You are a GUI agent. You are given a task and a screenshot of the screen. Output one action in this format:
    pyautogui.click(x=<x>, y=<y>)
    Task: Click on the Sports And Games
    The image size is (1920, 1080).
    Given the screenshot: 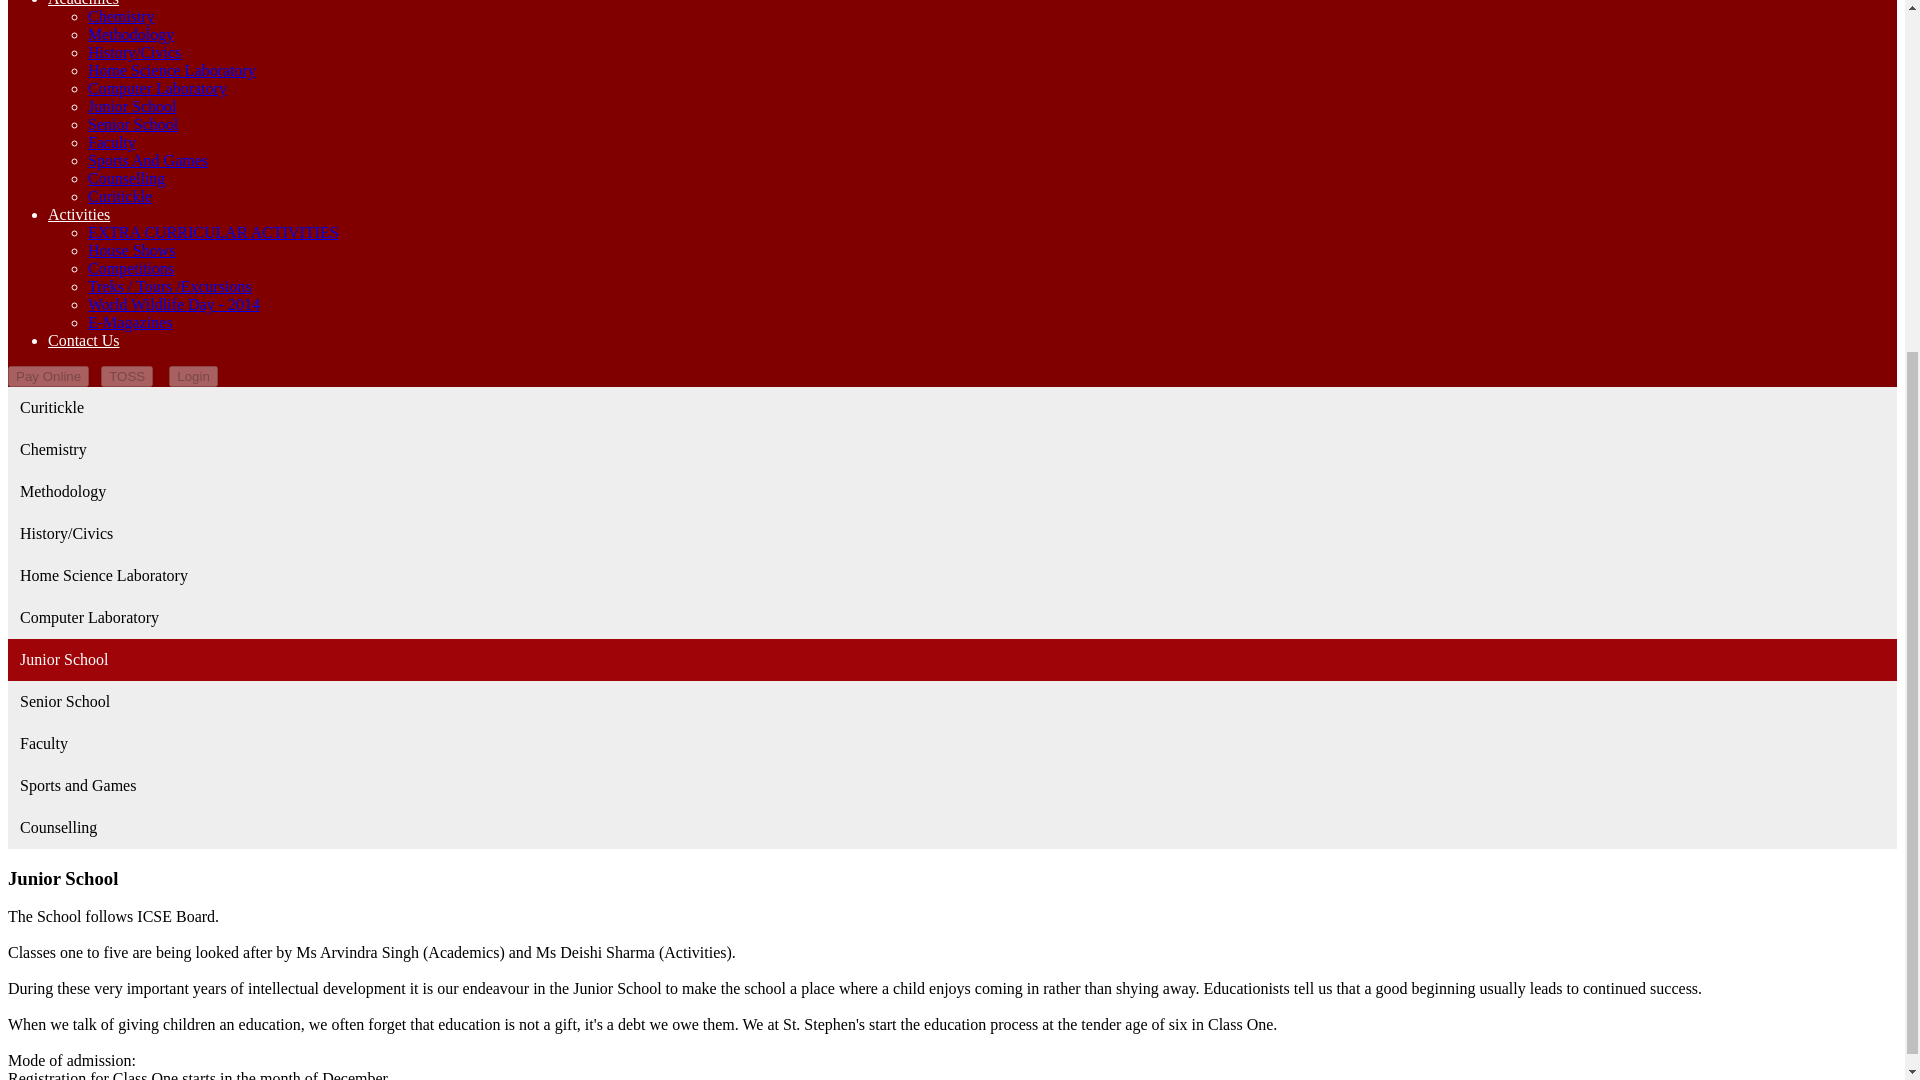 What is the action you would take?
    pyautogui.click(x=148, y=160)
    